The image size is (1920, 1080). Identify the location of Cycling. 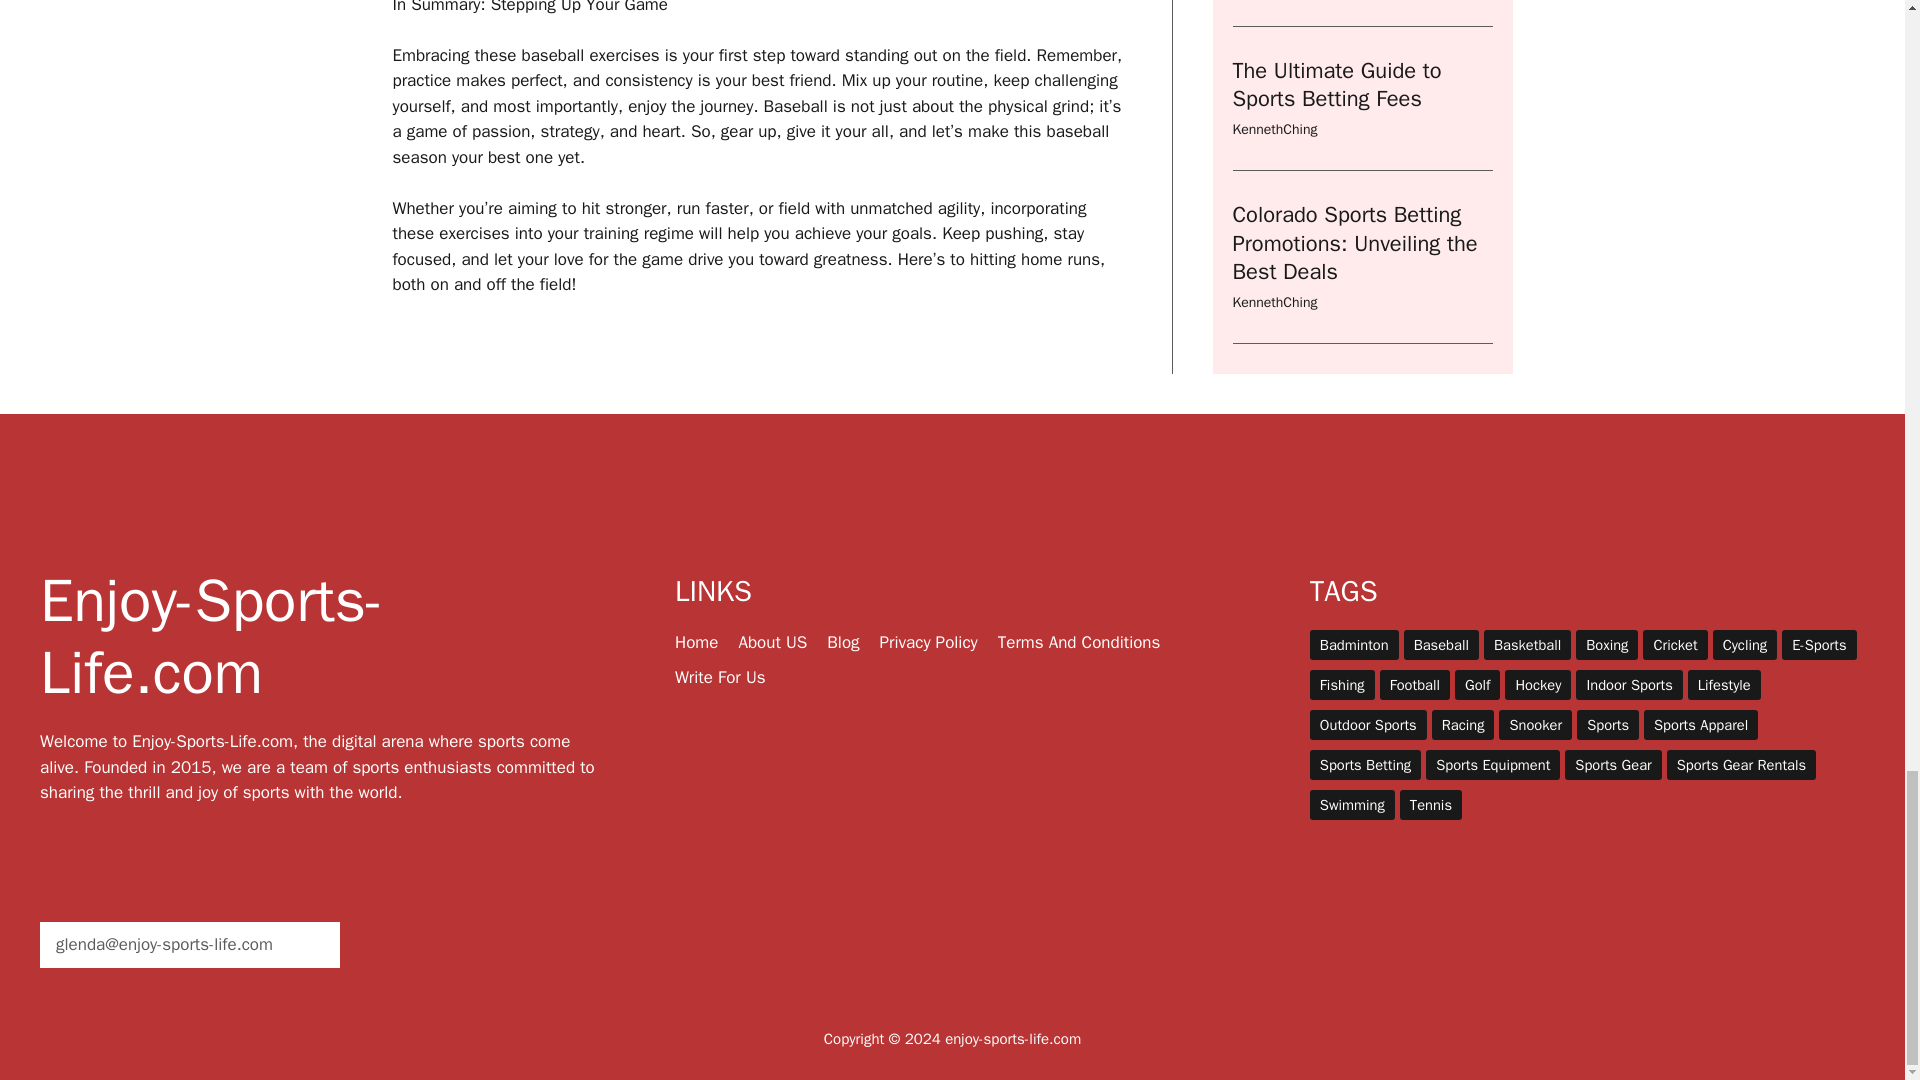
(1744, 644).